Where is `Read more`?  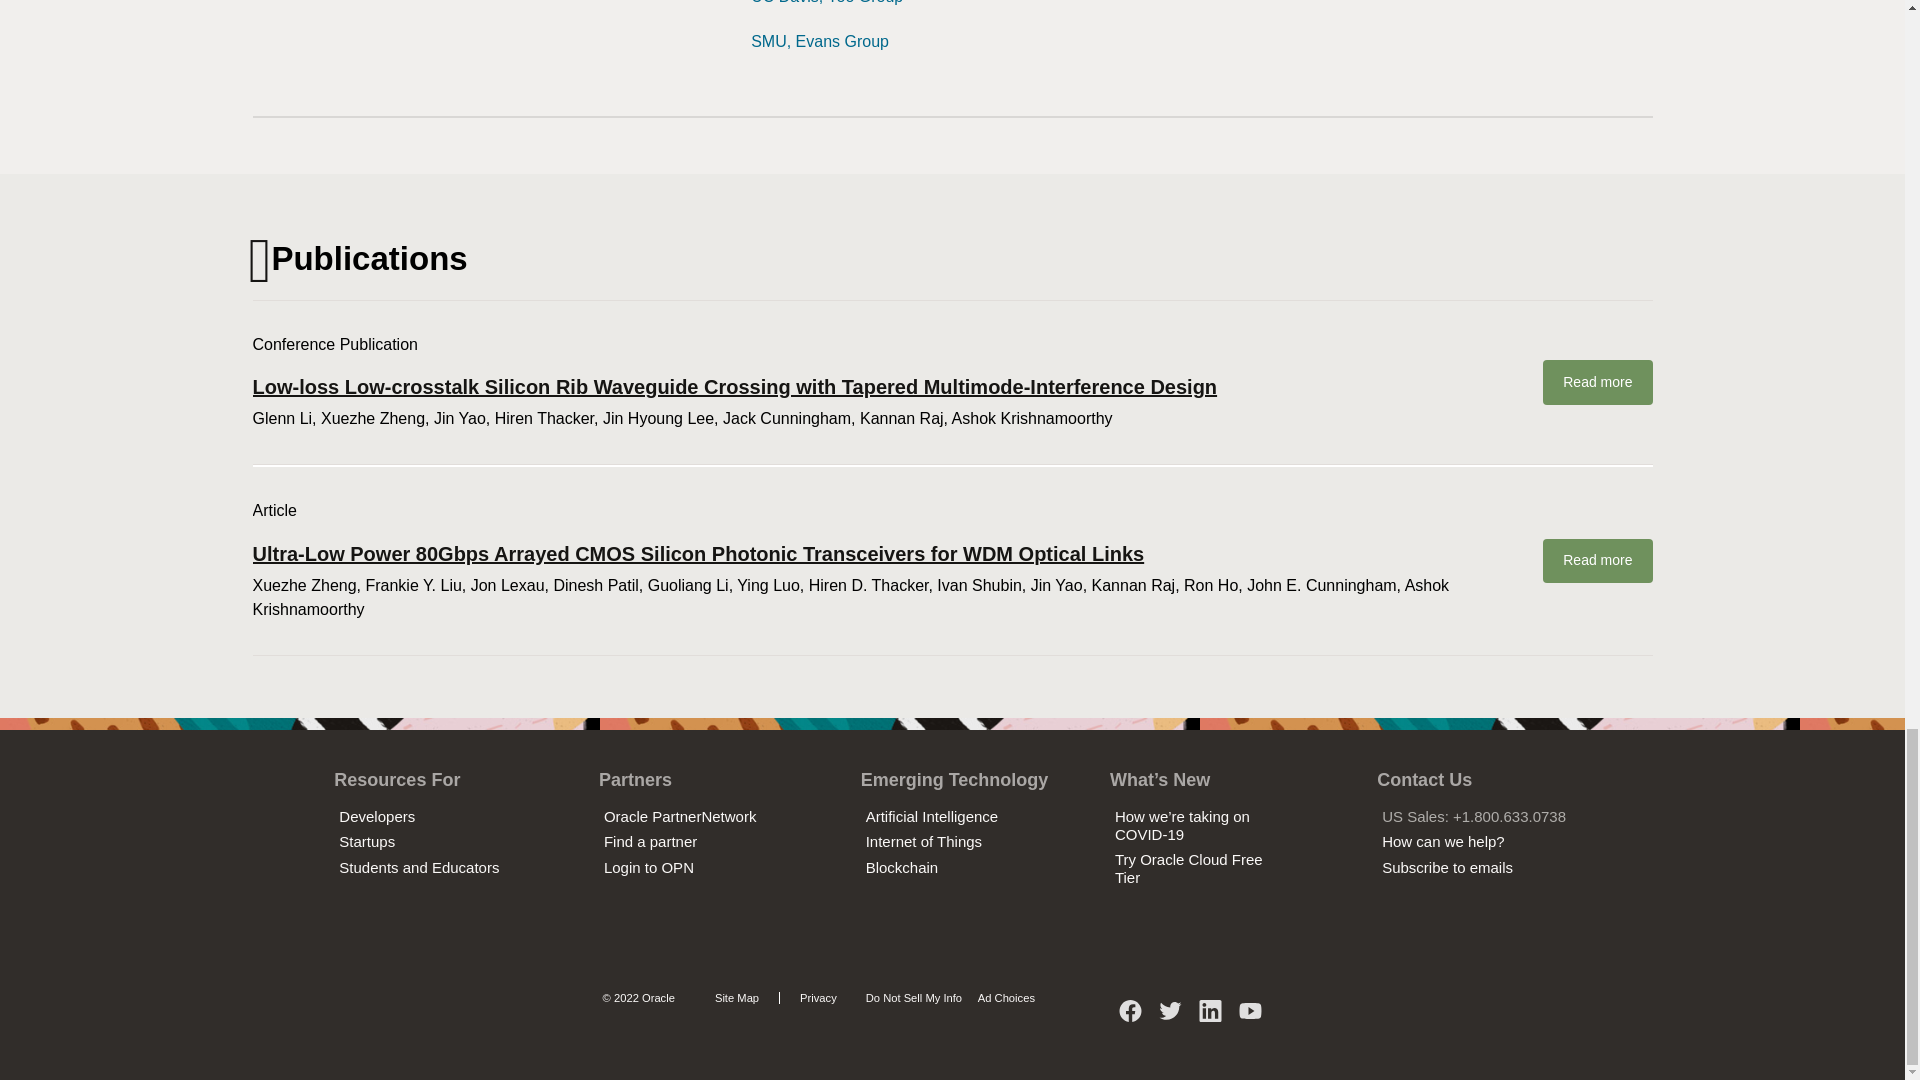 Read more is located at coordinates (1597, 561).